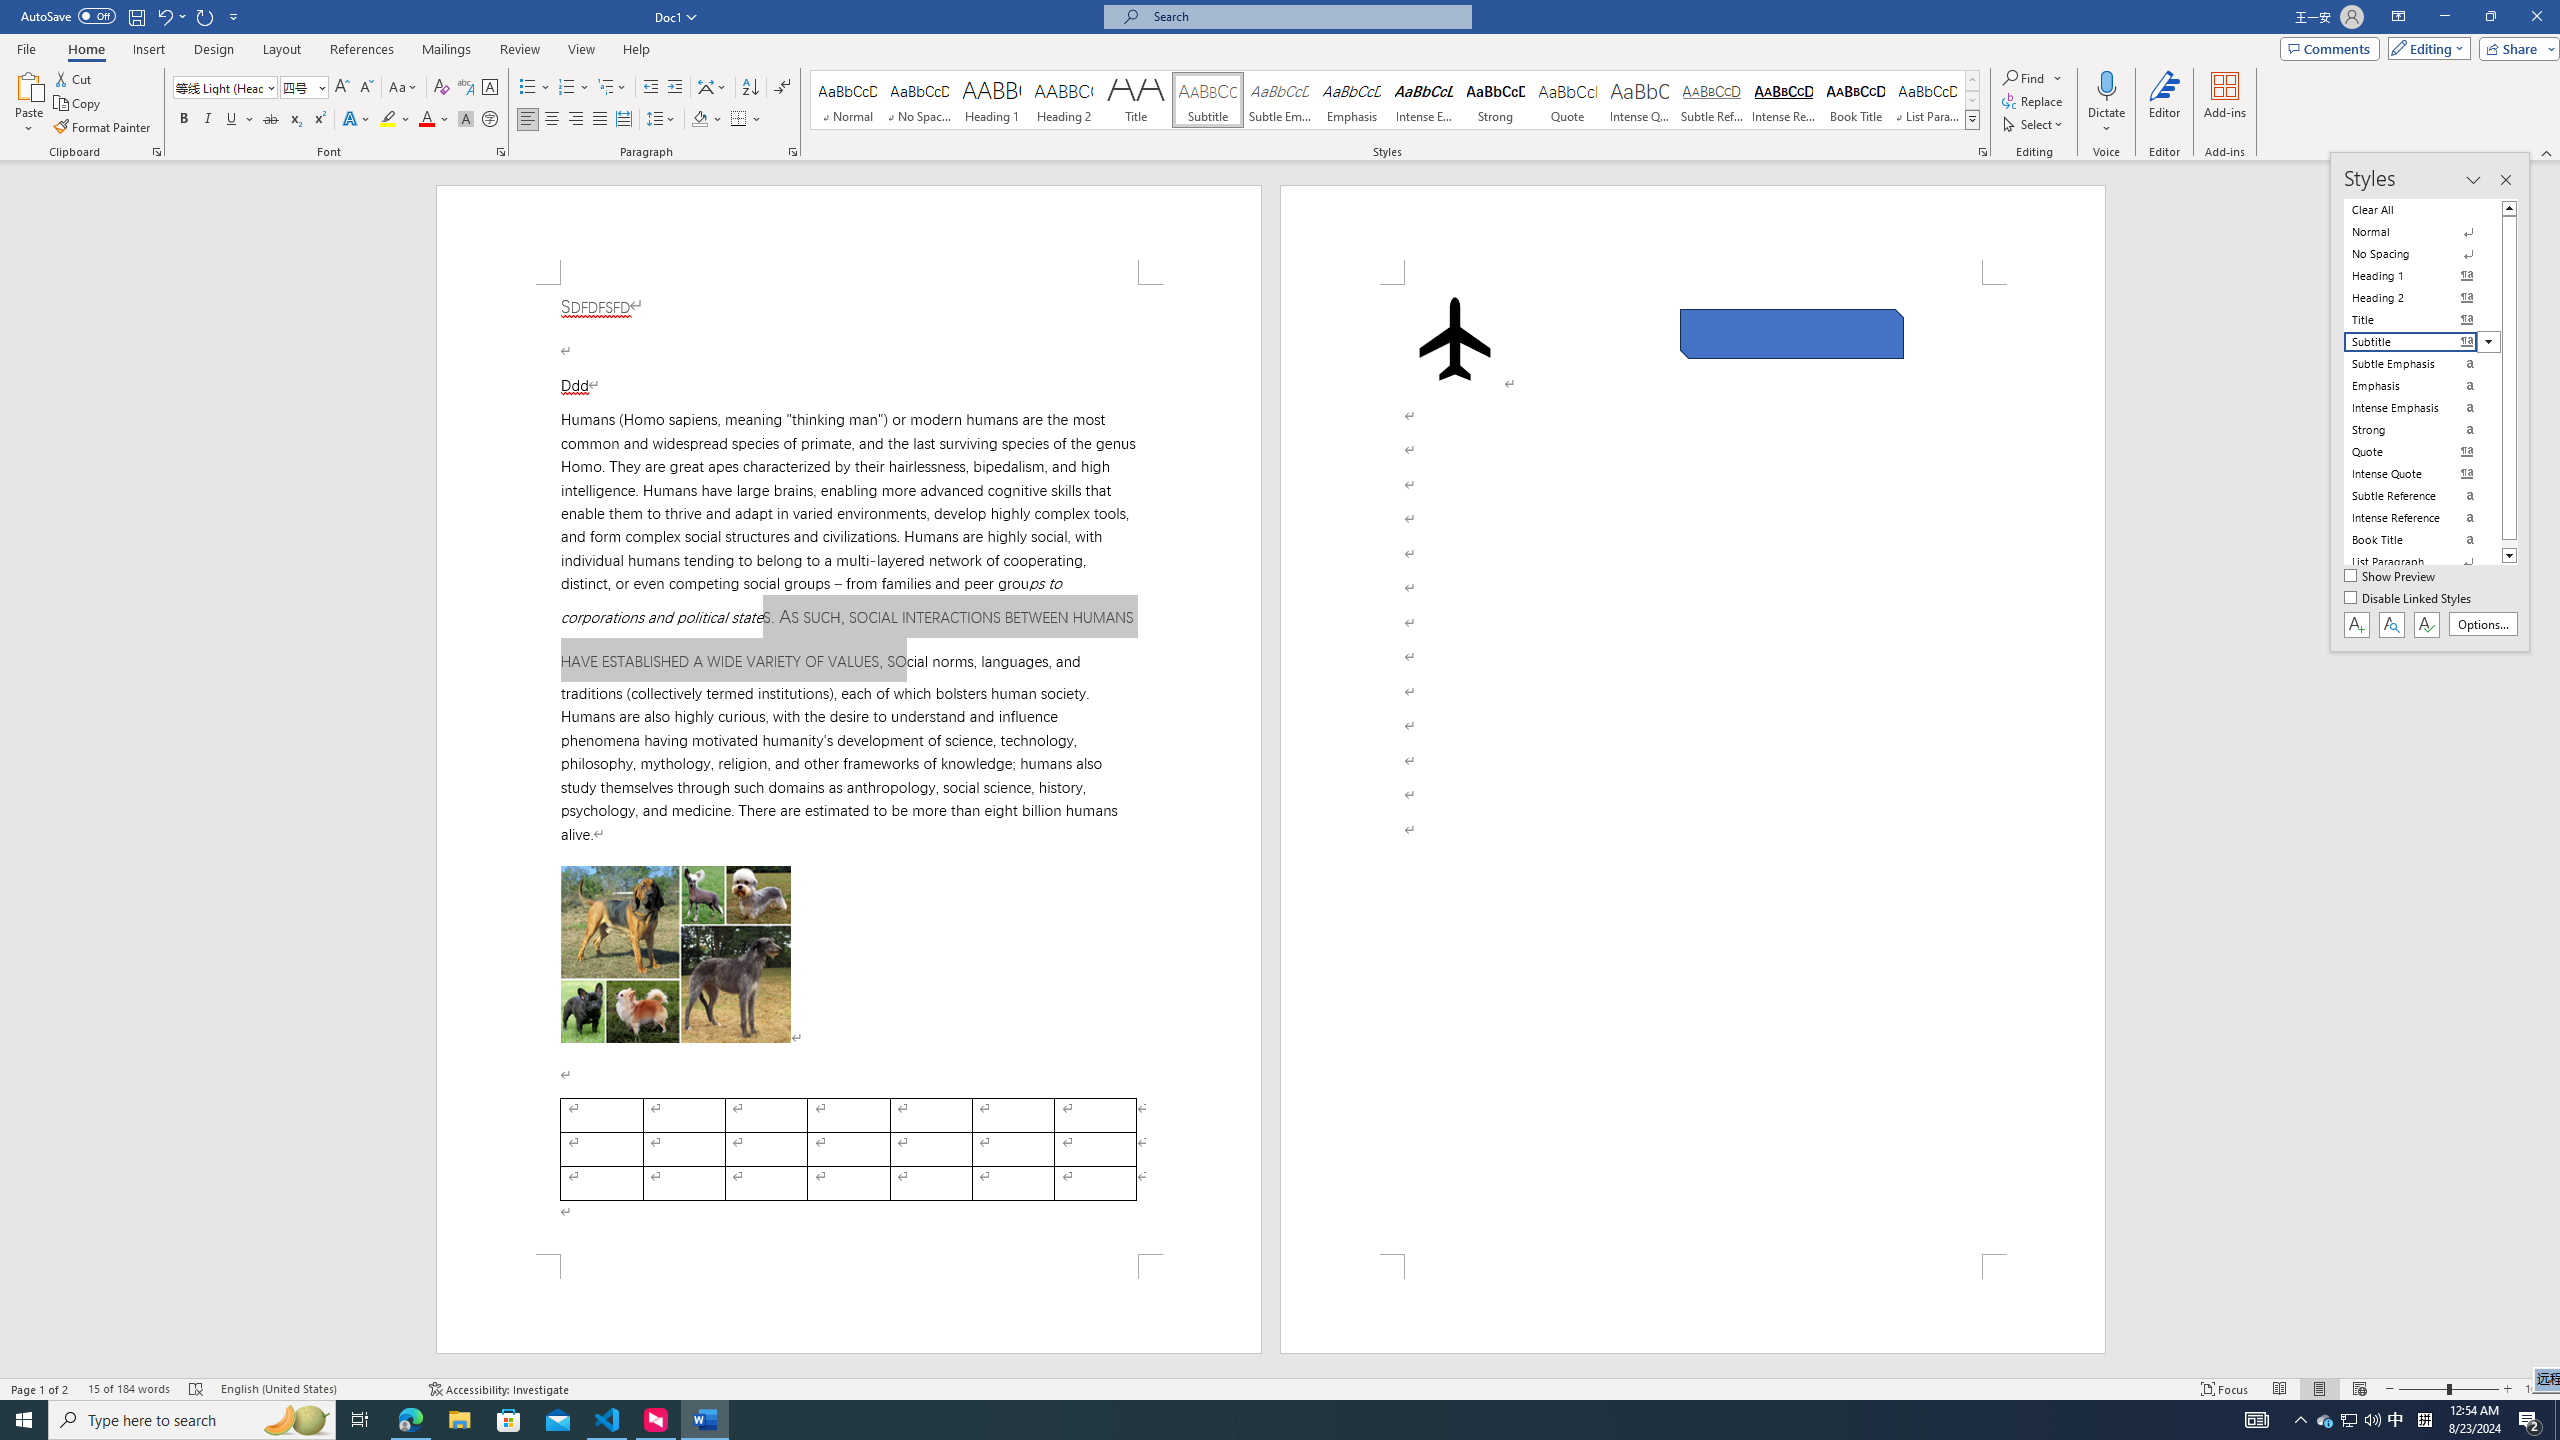 The image size is (2560, 1440). What do you see at coordinates (2506, 180) in the screenshot?
I see `Close pane` at bounding box center [2506, 180].